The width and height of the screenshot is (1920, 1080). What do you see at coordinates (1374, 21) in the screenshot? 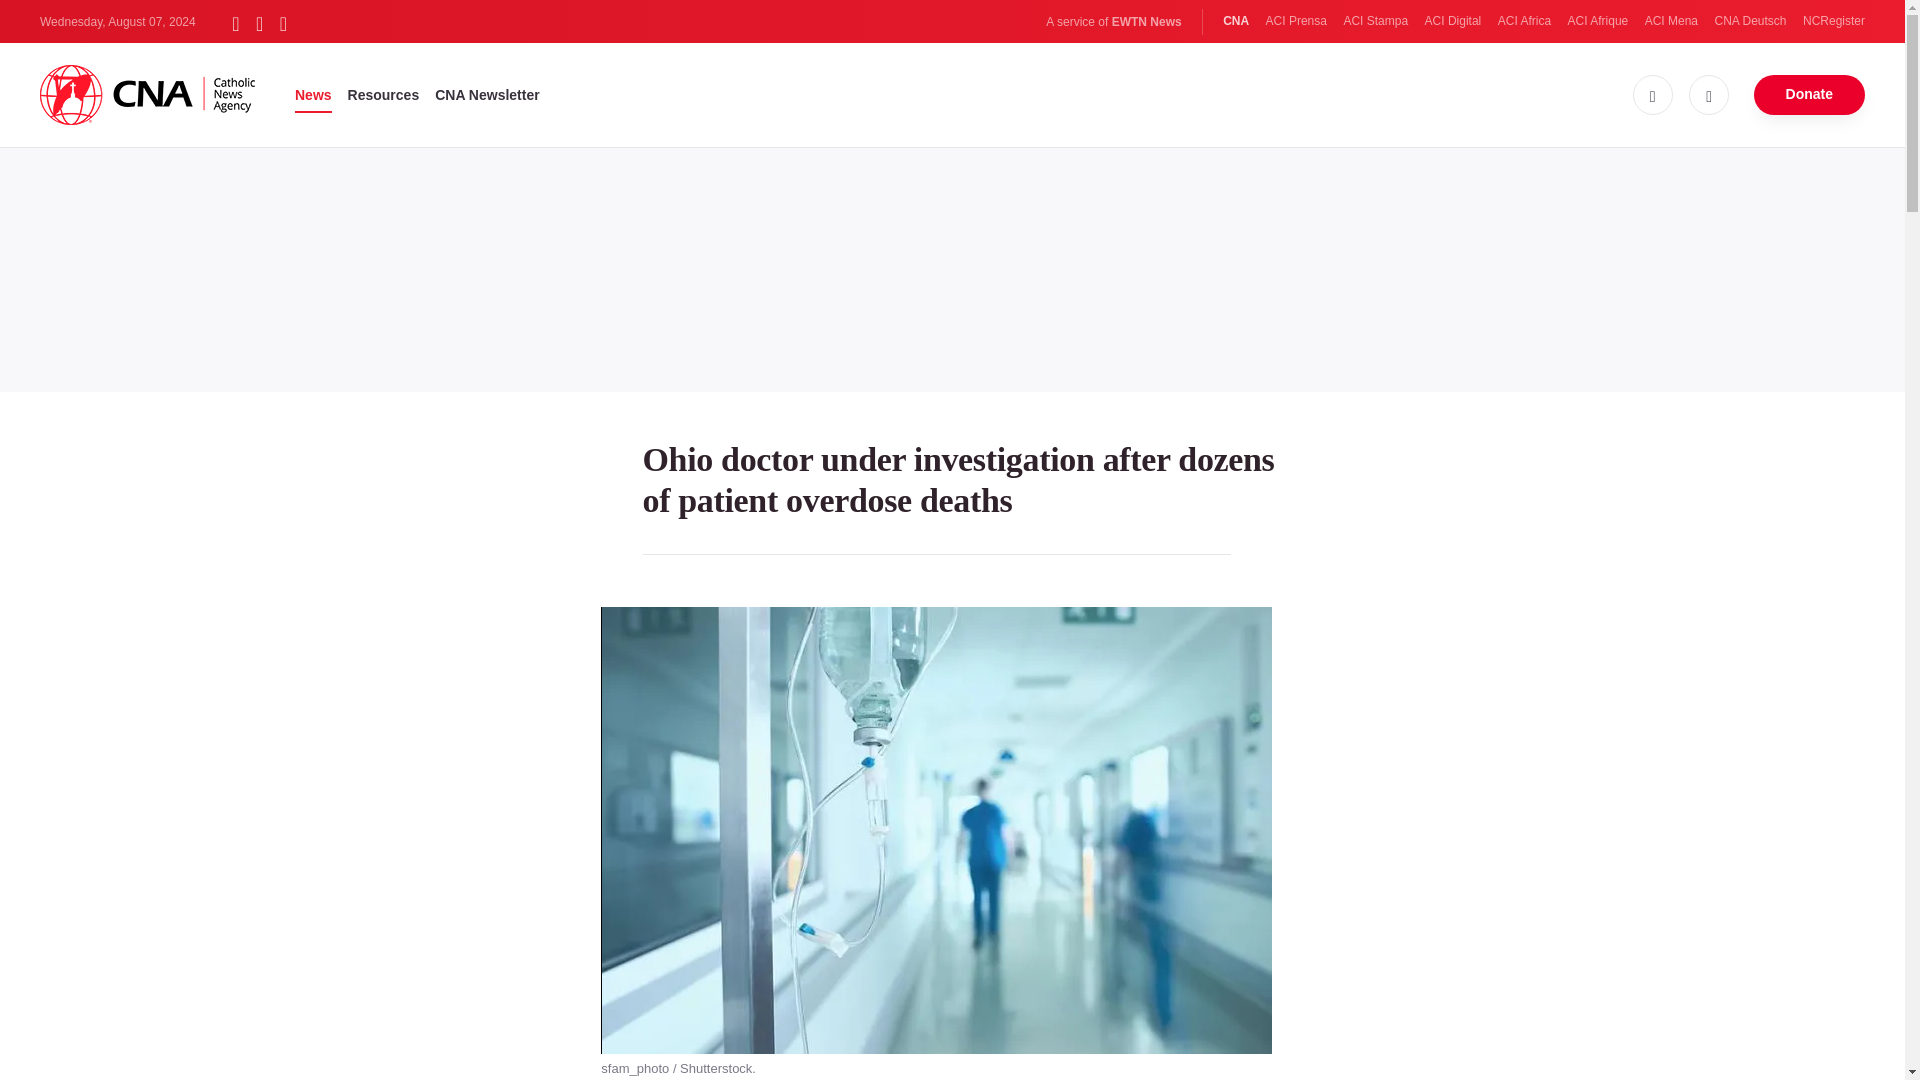
I see `ACI Stampa` at bounding box center [1374, 21].